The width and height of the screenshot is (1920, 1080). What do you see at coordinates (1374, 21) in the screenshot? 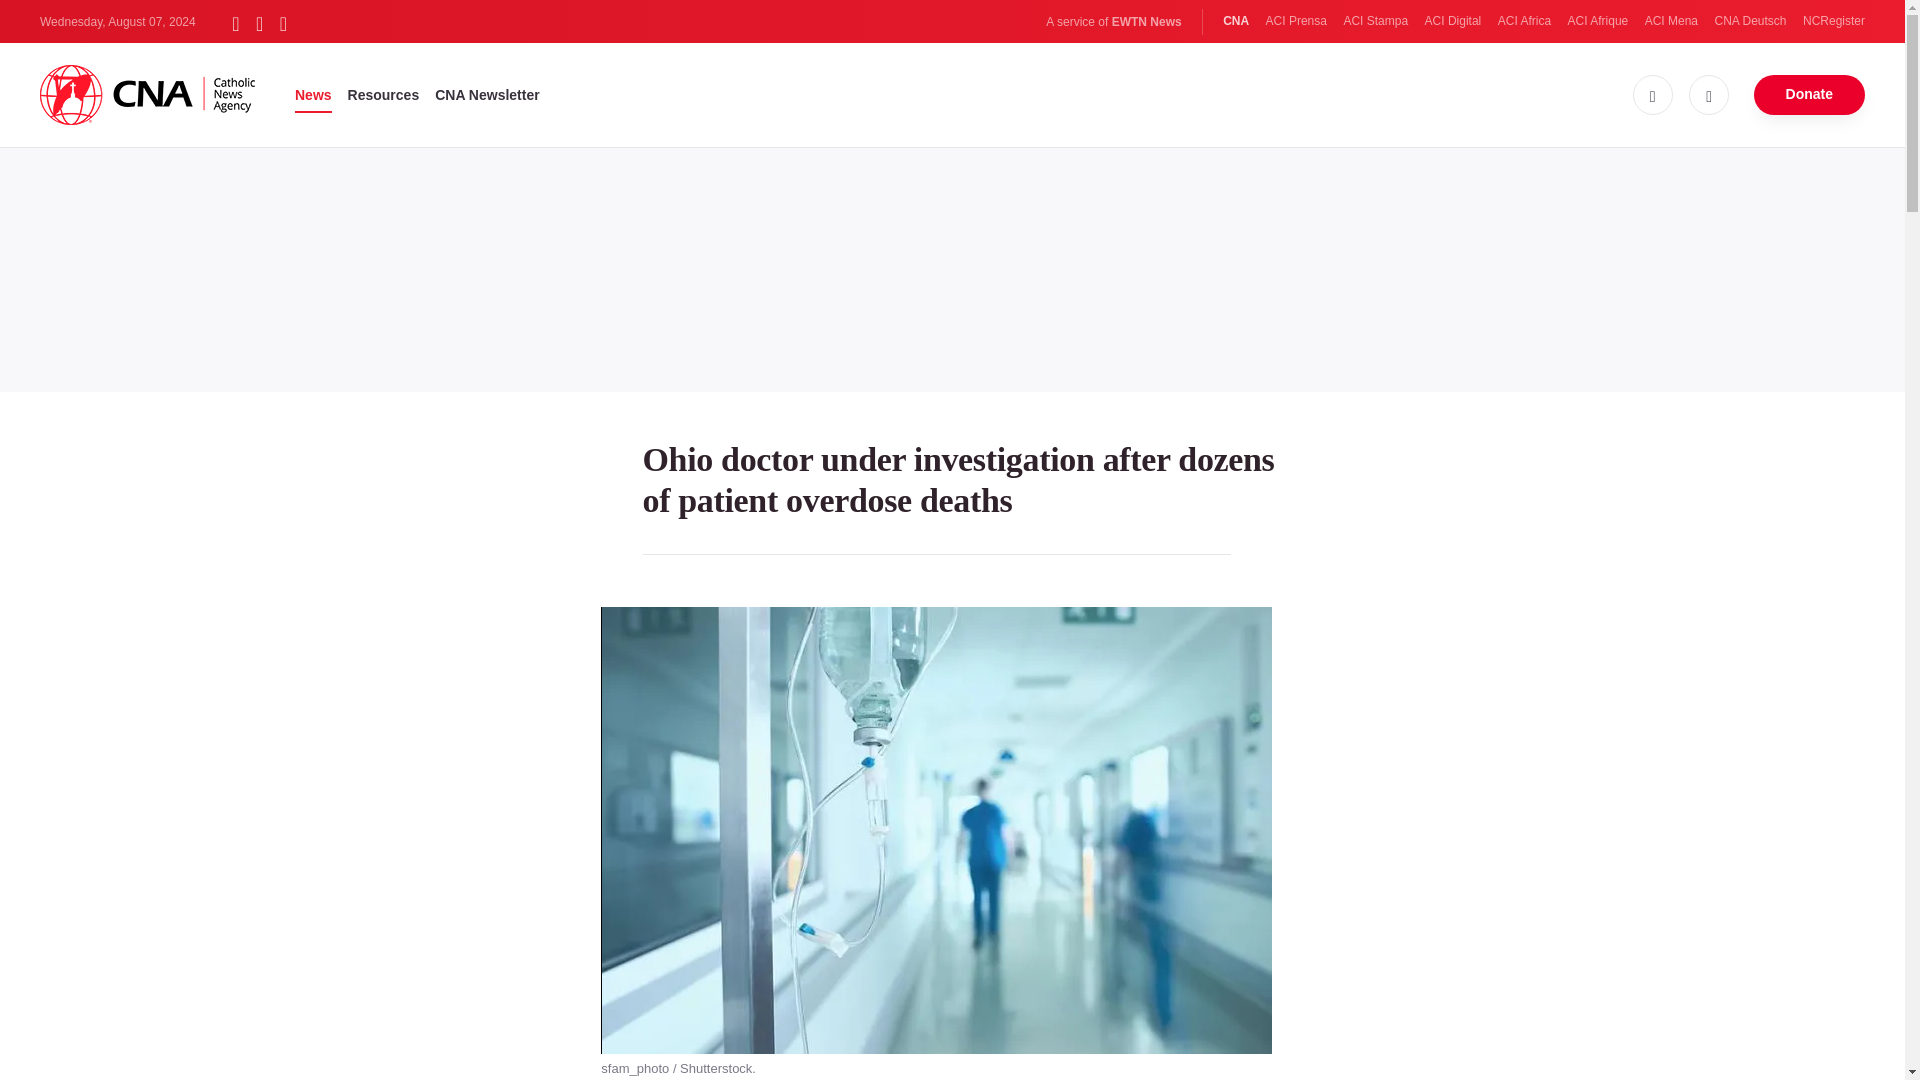
I see `ACI Stampa` at bounding box center [1374, 21].